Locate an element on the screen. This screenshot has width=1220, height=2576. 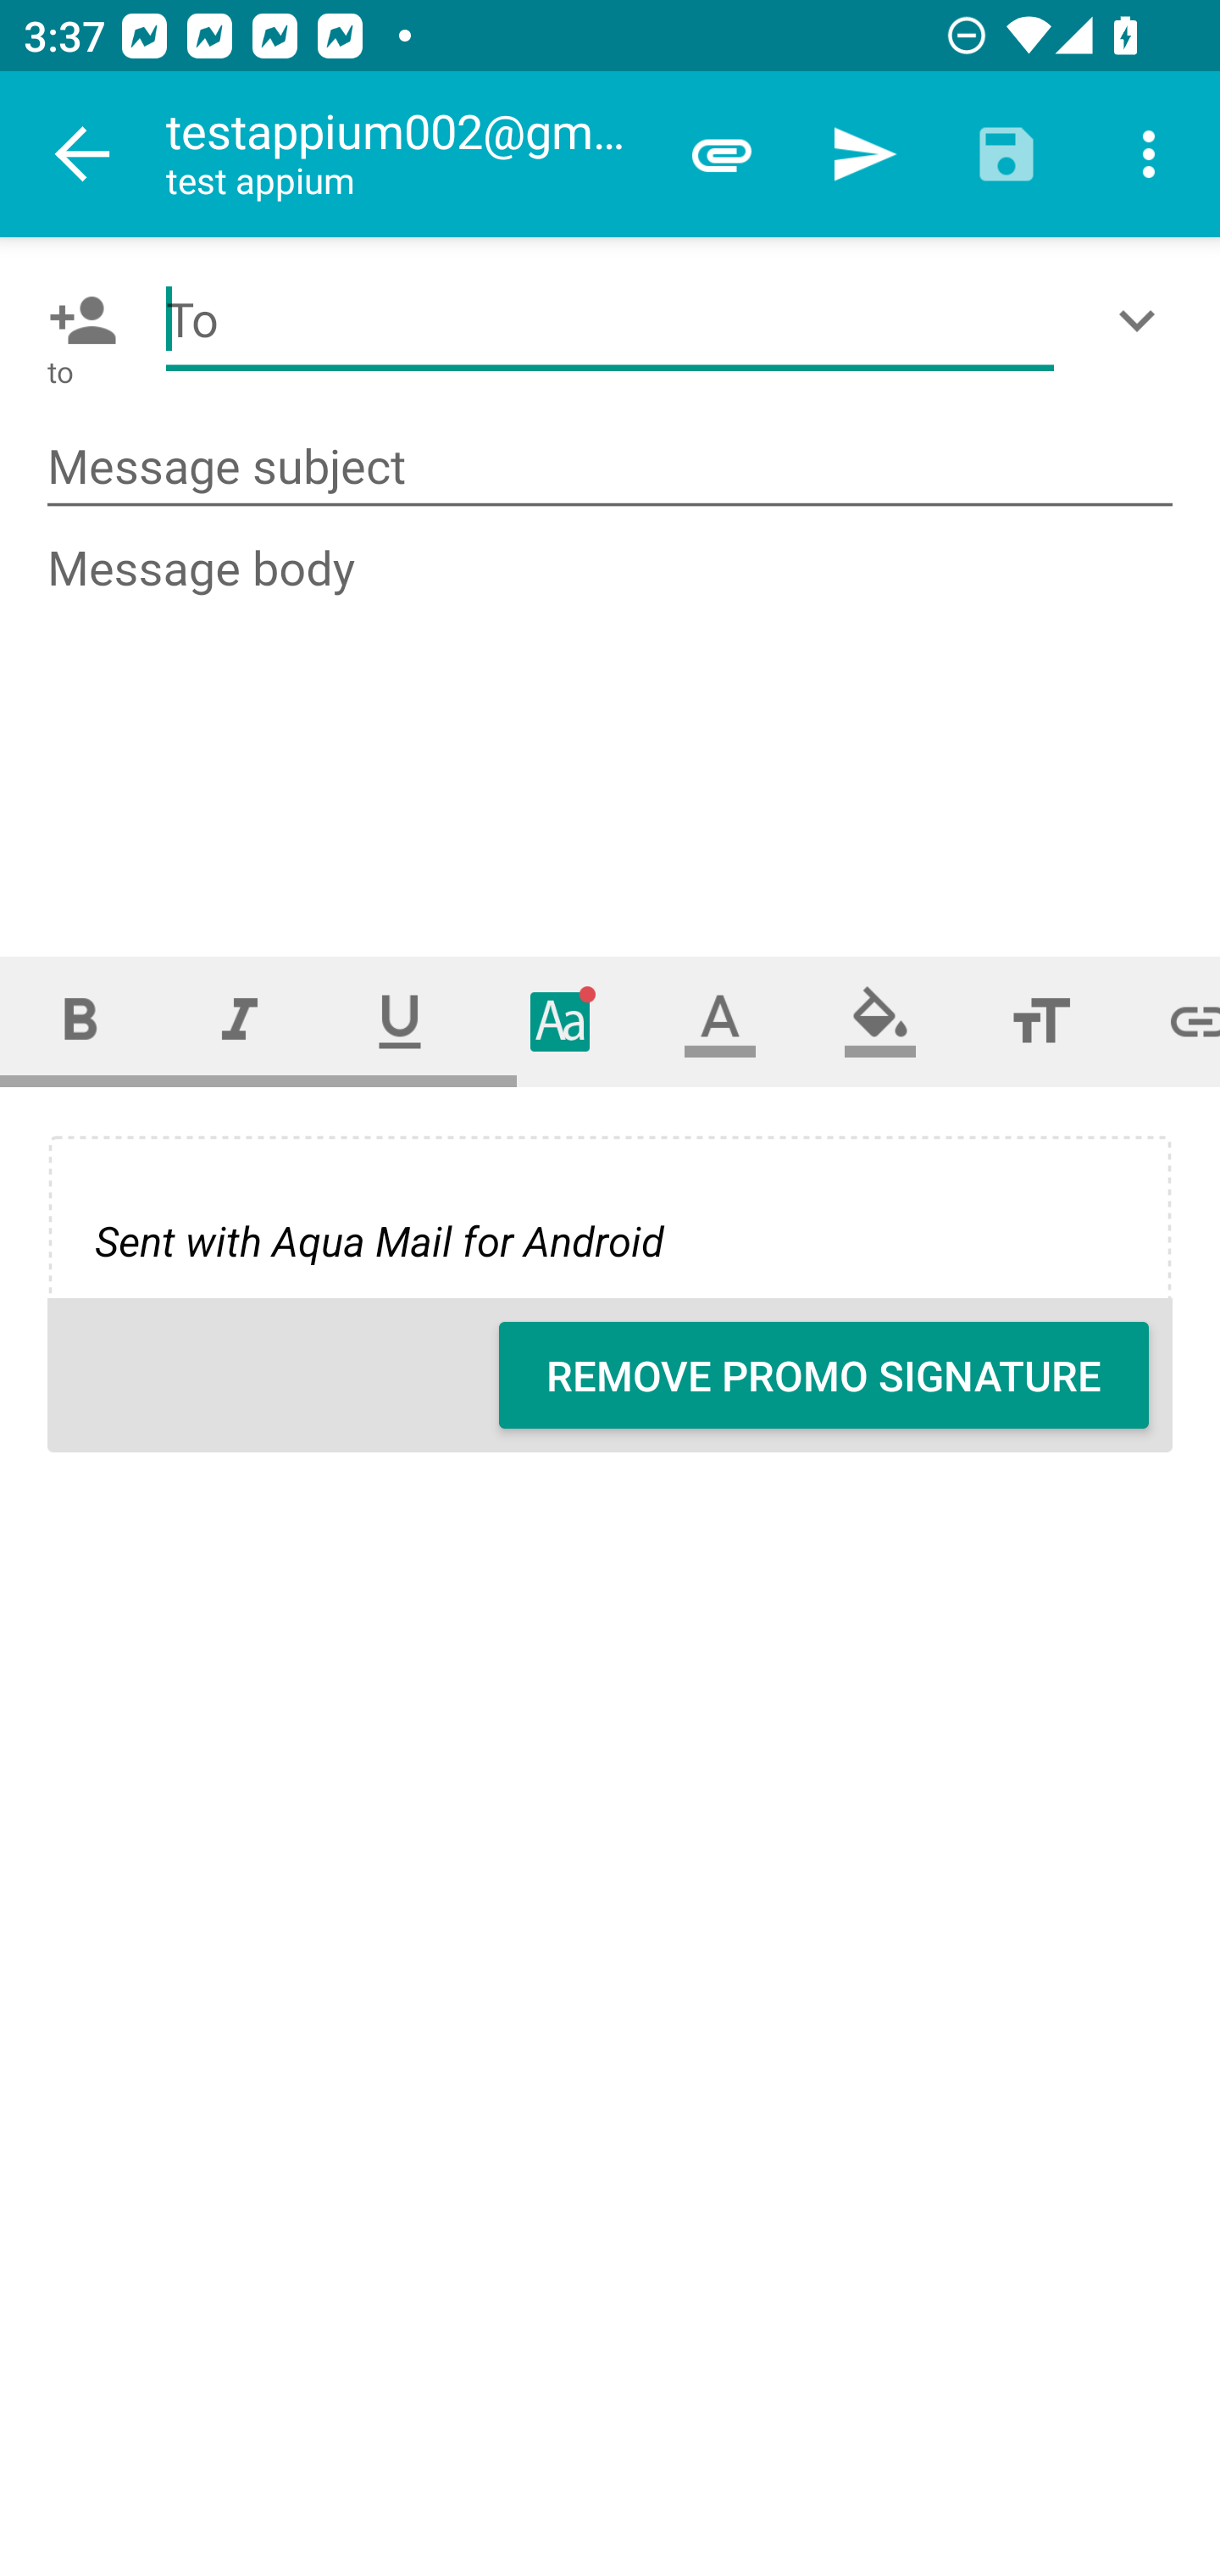
Message subject is located at coordinates (610, 468).